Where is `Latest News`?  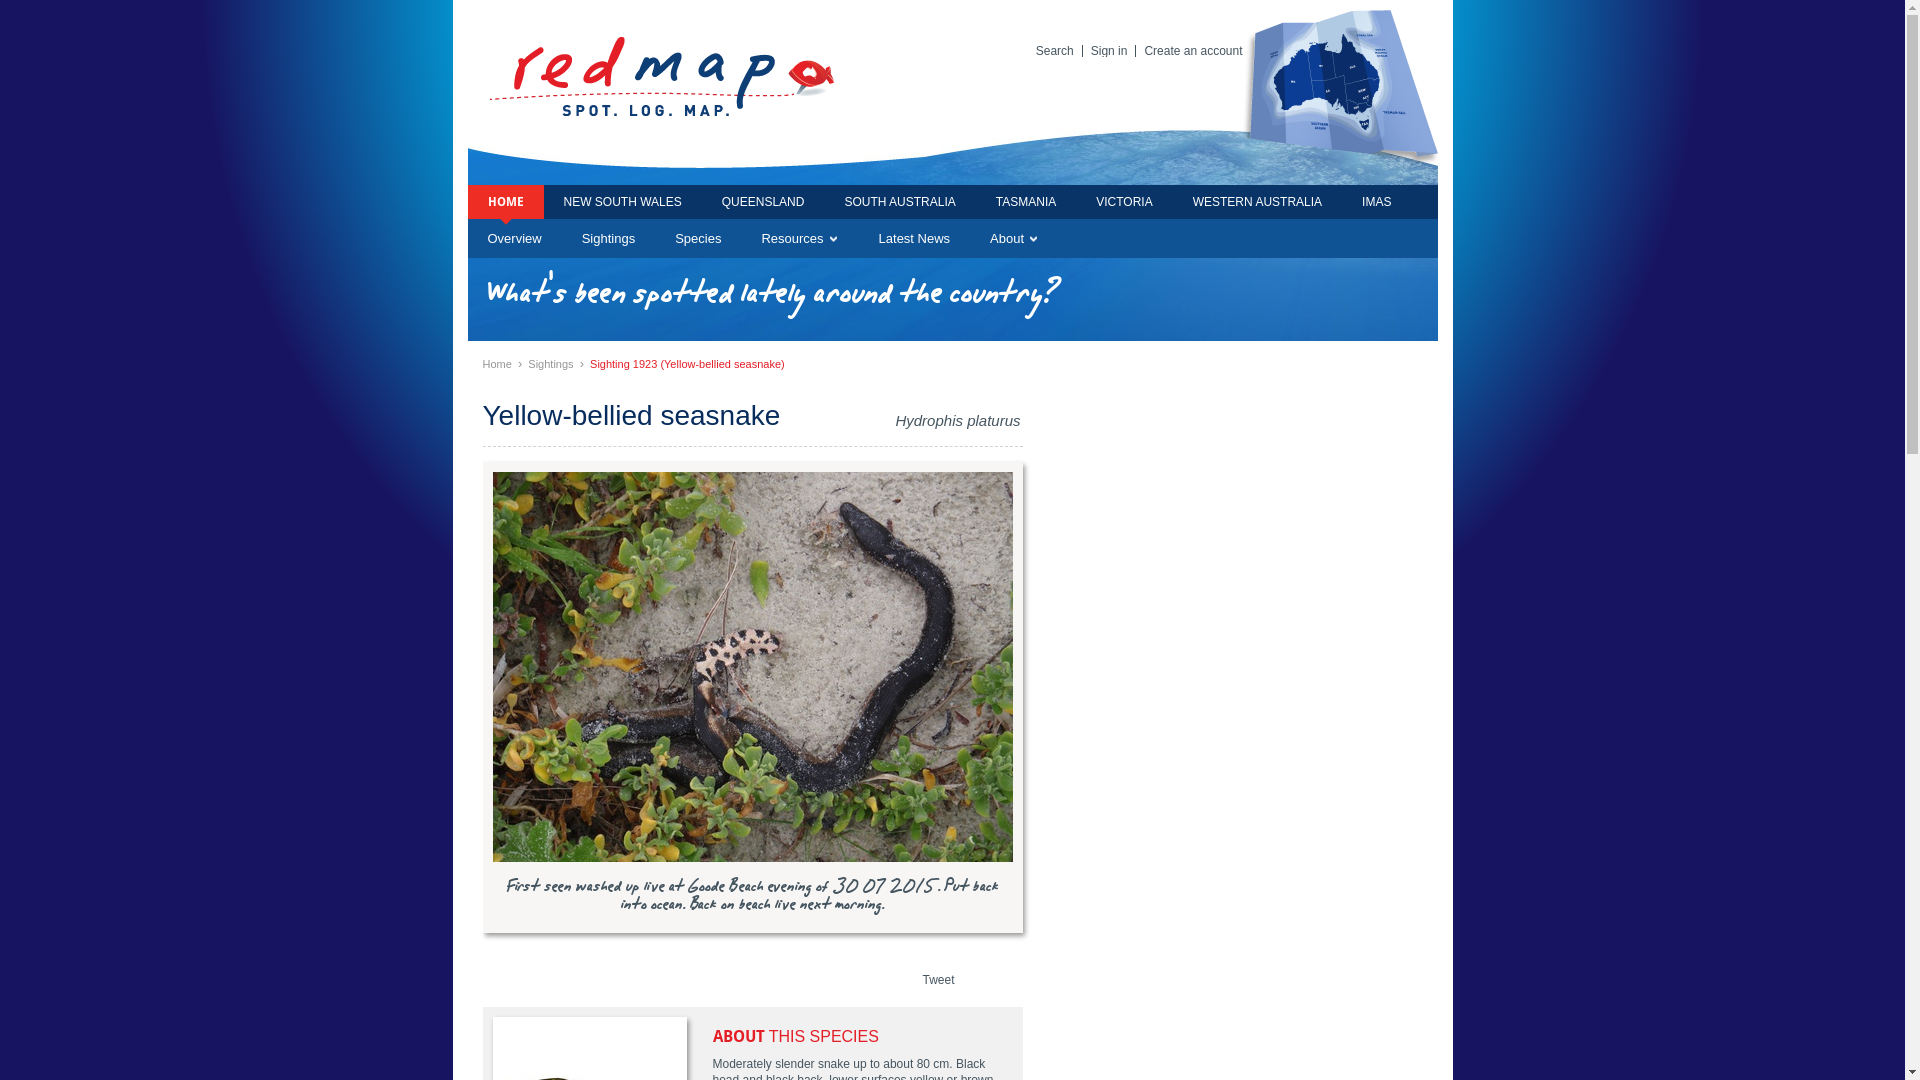 Latest News is located at coordinates (915, 239).